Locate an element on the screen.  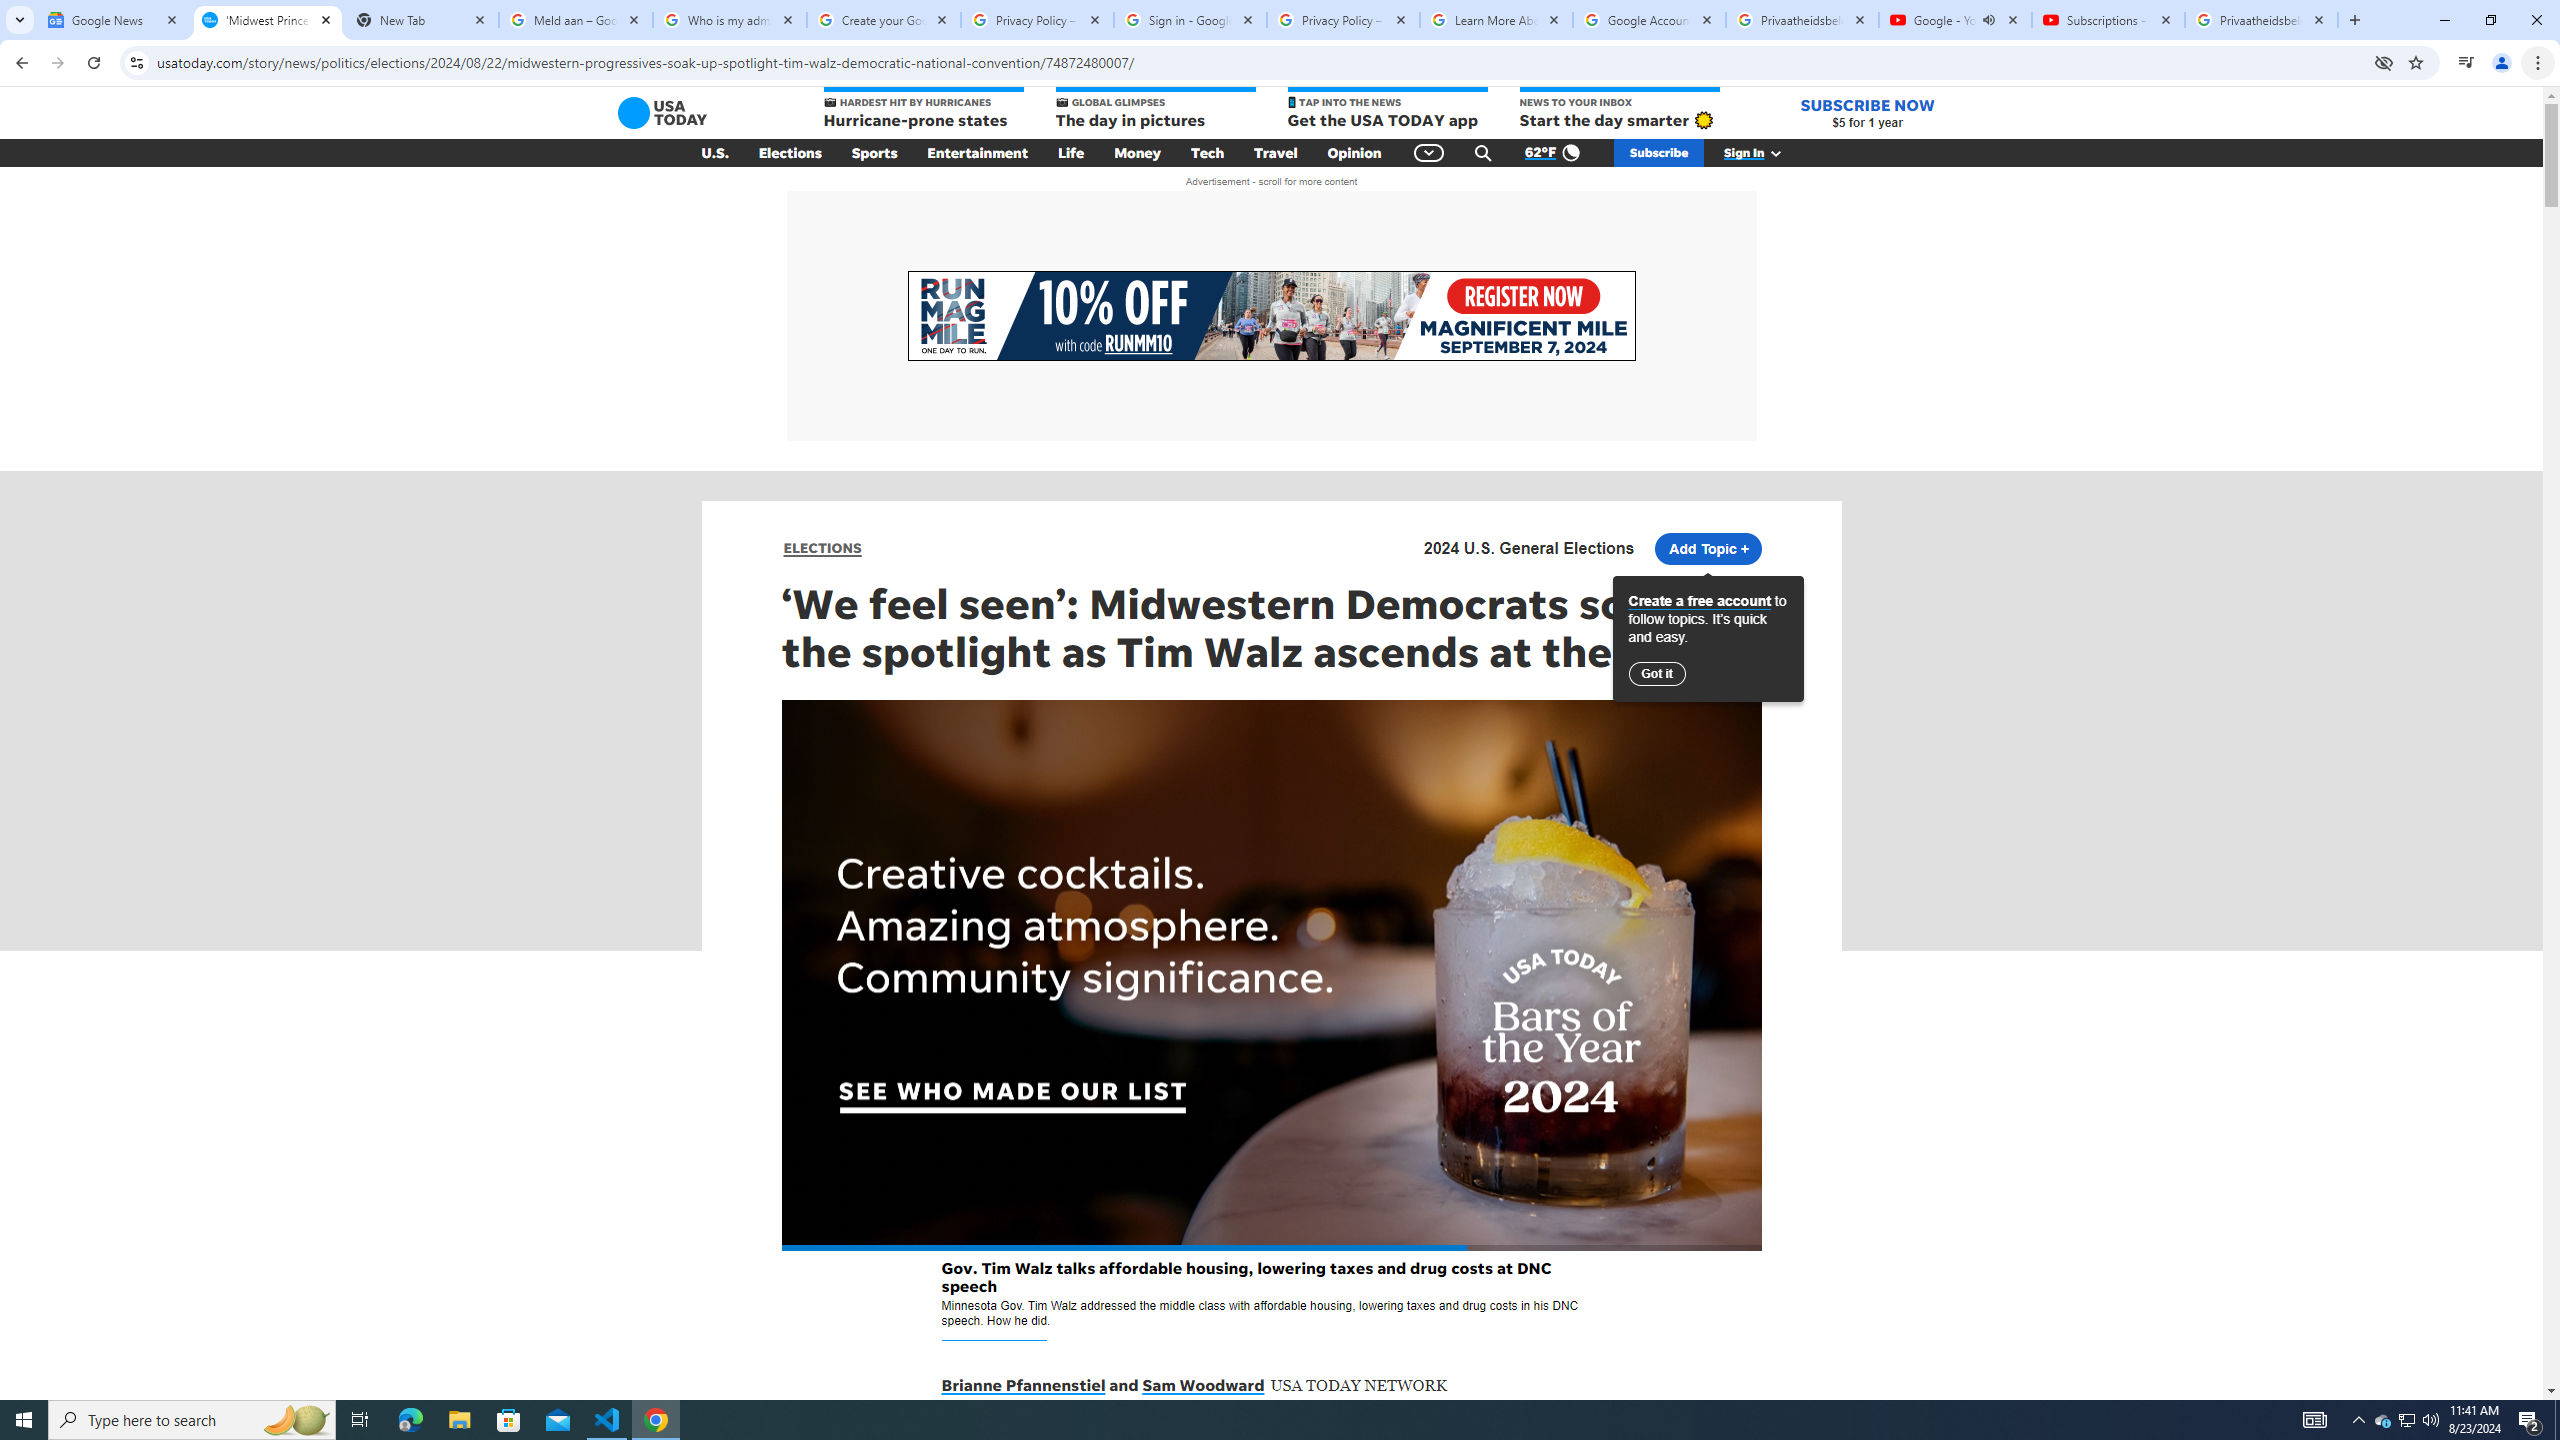
SUBSCRIBE NOW $5 for 1 year is located at coordinates (1867, 112).